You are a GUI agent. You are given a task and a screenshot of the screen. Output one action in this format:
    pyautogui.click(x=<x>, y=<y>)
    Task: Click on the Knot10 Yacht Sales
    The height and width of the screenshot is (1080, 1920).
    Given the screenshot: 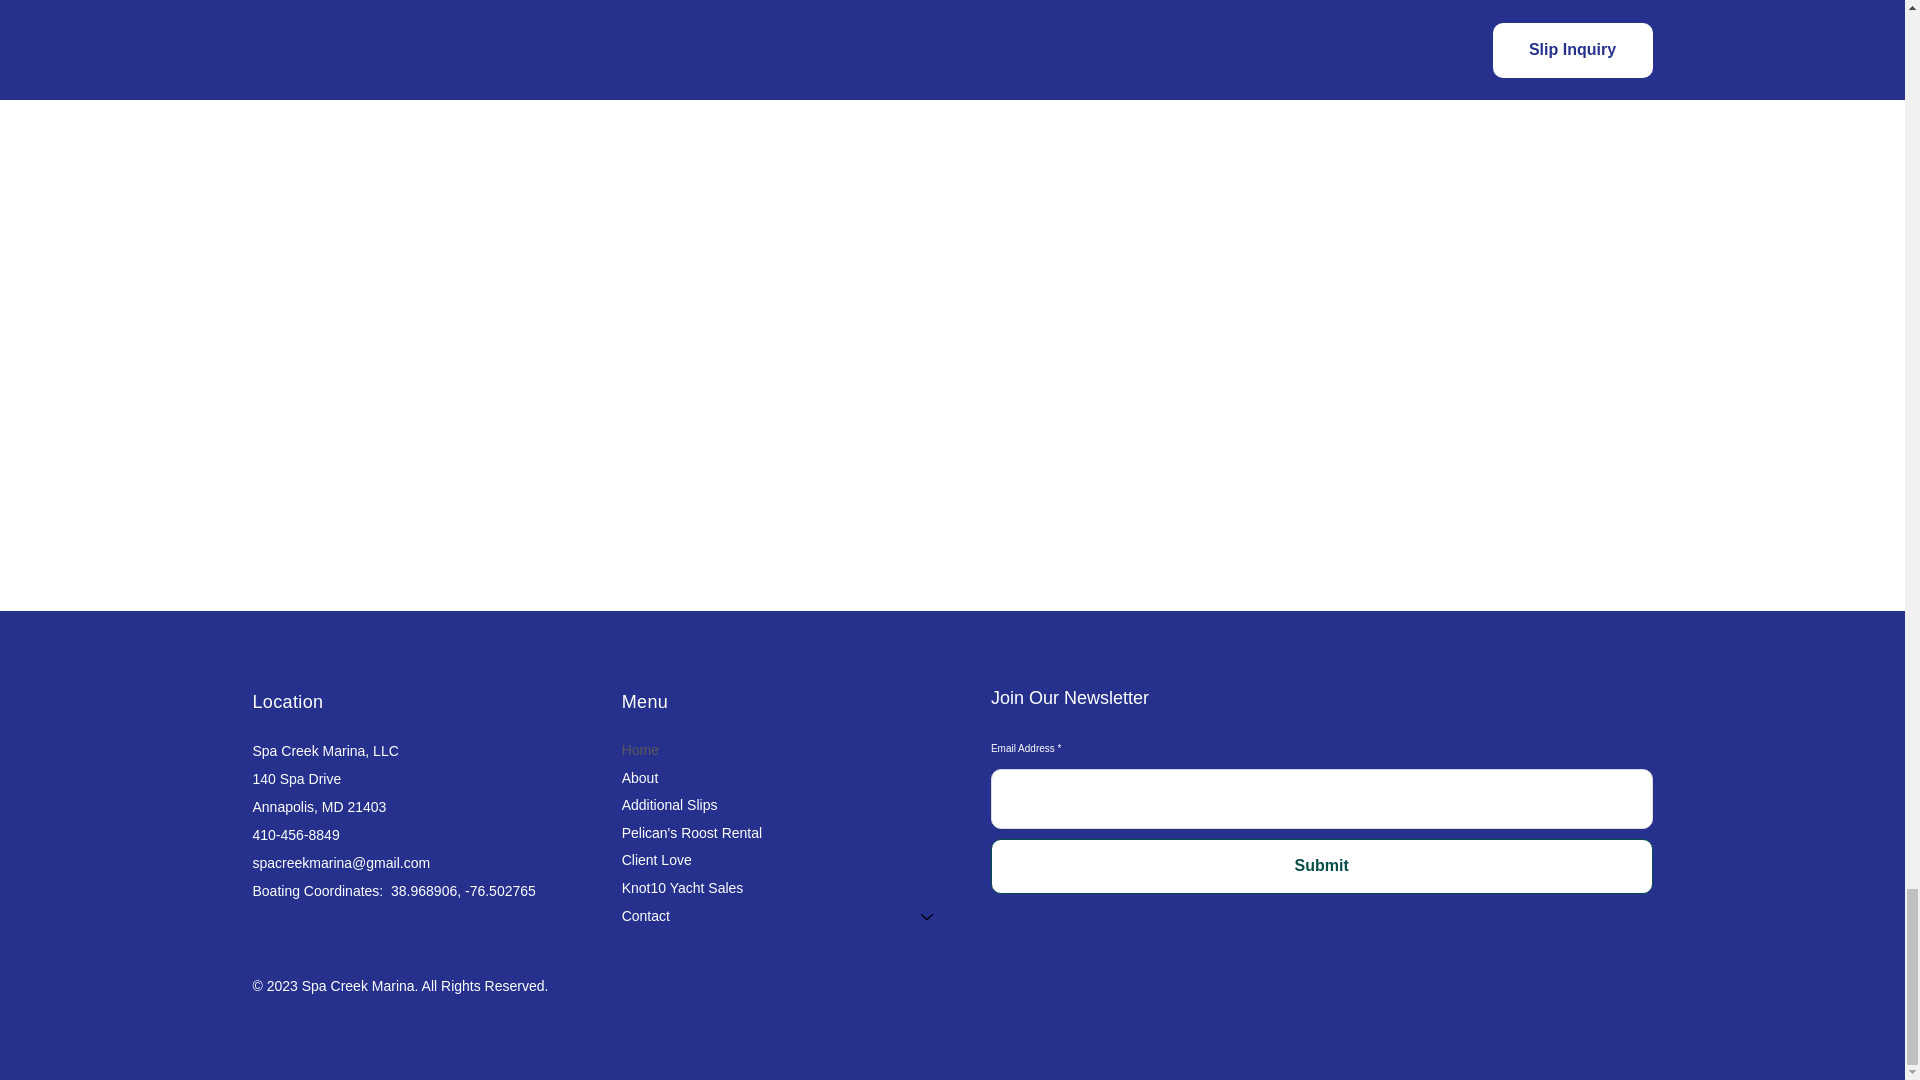 What is the action you would take?
    pyautogui.click(x=787, y=888)
    